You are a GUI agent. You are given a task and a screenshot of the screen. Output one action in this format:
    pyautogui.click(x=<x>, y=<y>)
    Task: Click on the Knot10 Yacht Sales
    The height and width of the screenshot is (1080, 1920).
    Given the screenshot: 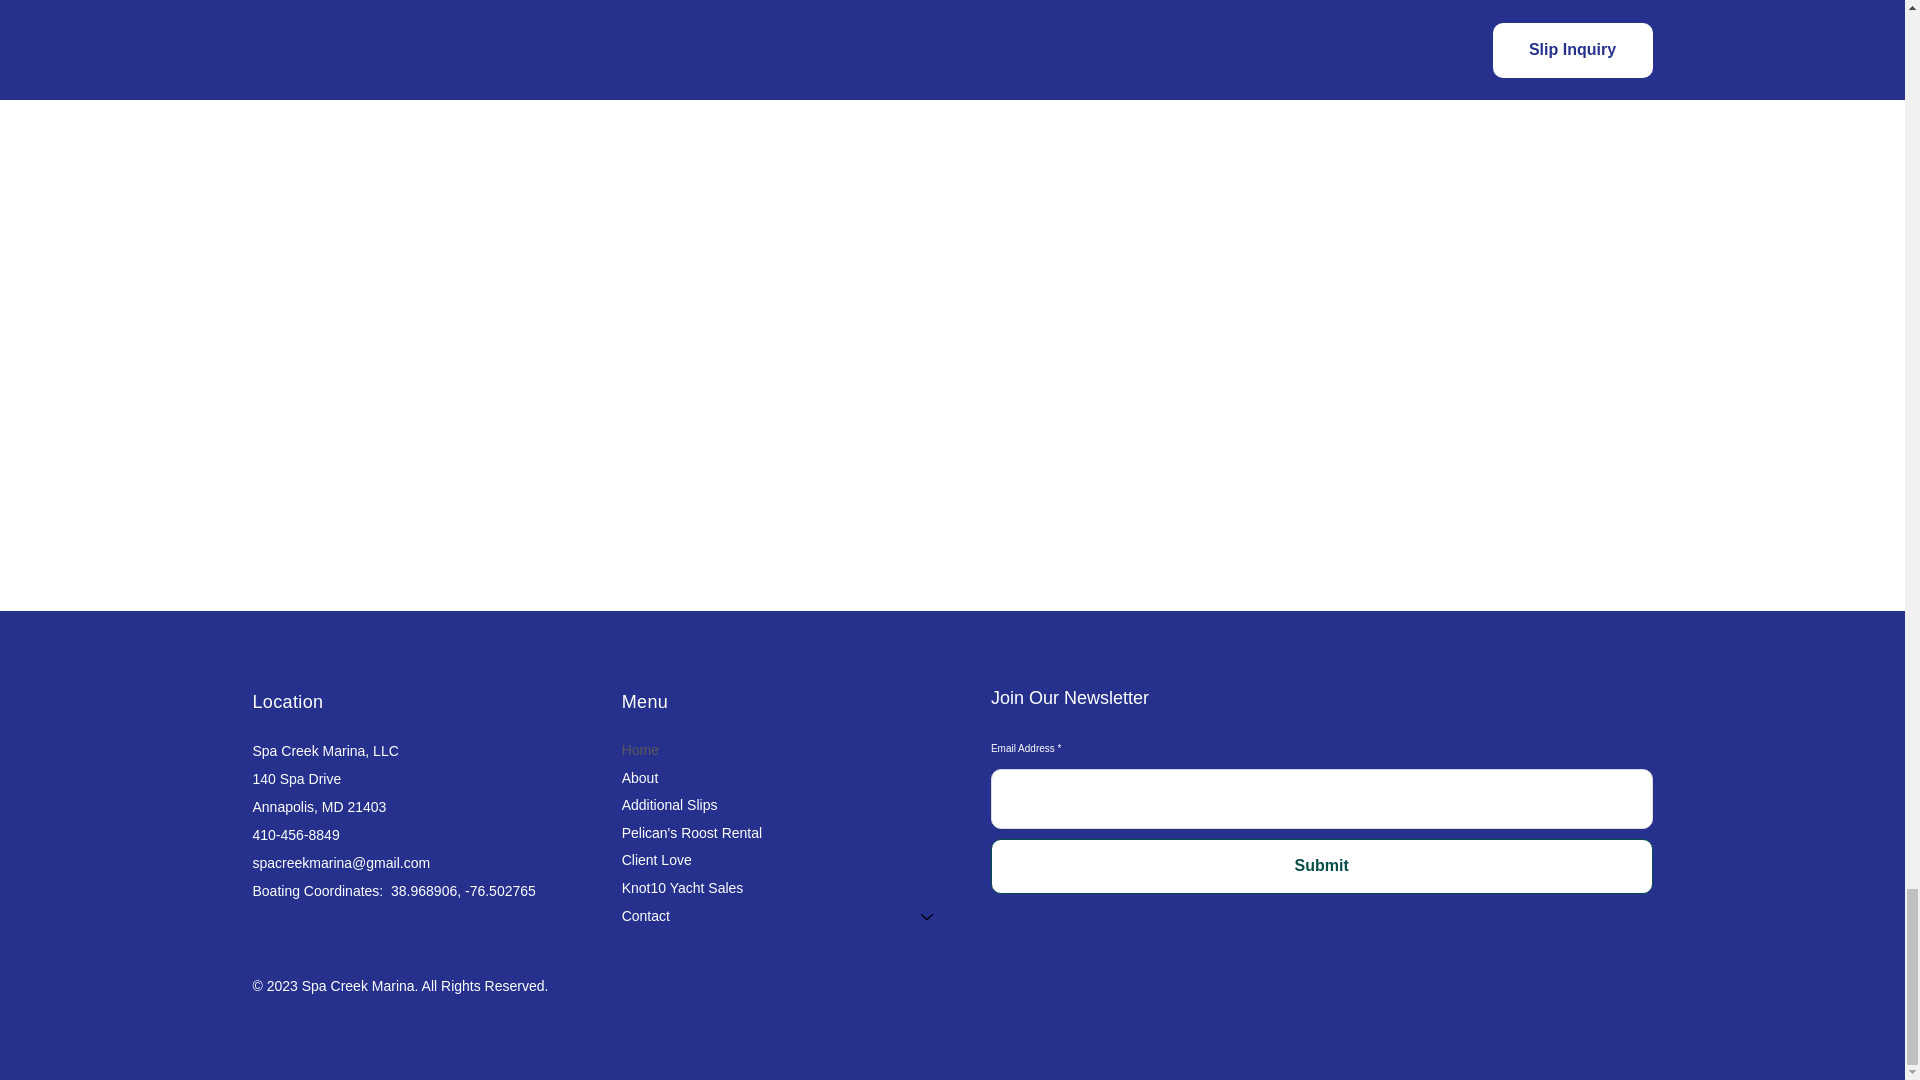 What is the action you would take?
    pyautogui.click(x=787, y=888)
    